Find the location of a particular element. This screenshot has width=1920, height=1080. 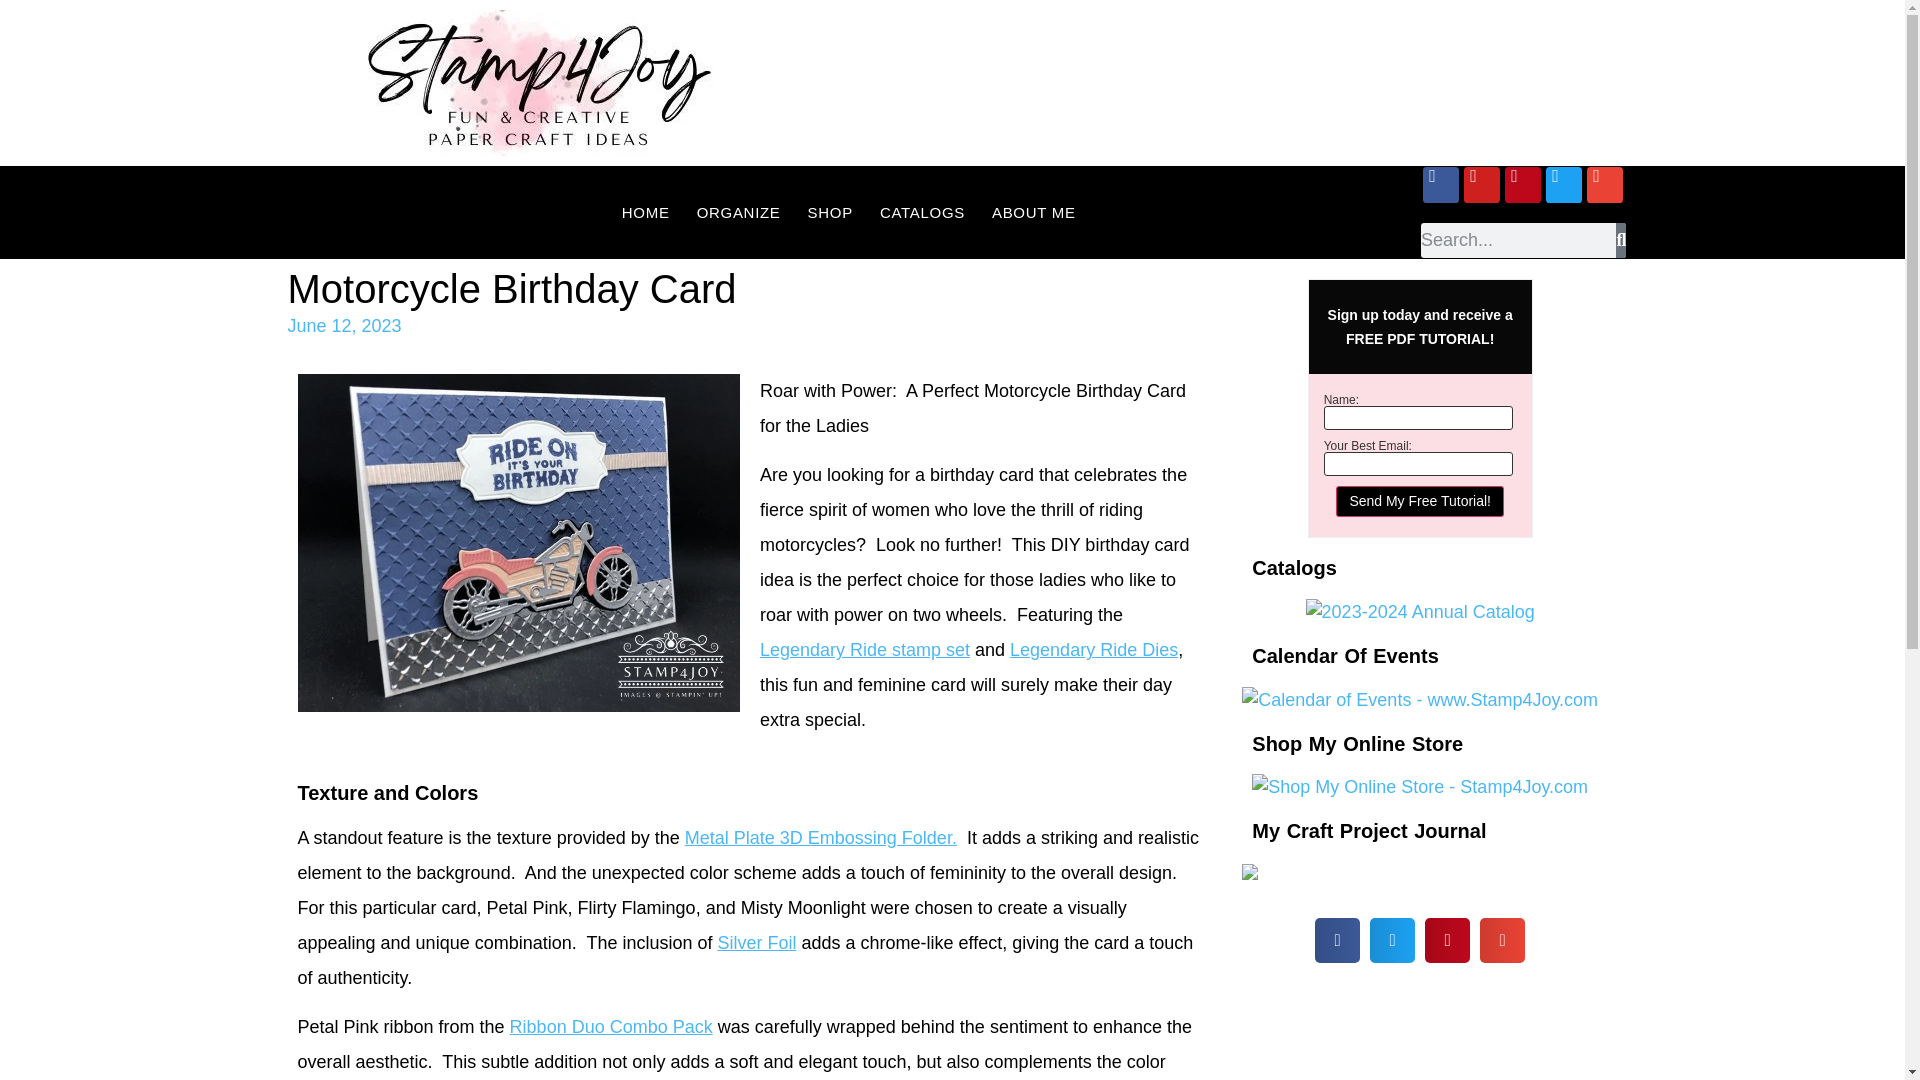

Copy of Pink Updated Shop Online Store 4th is located at coordinates (1419, 788).